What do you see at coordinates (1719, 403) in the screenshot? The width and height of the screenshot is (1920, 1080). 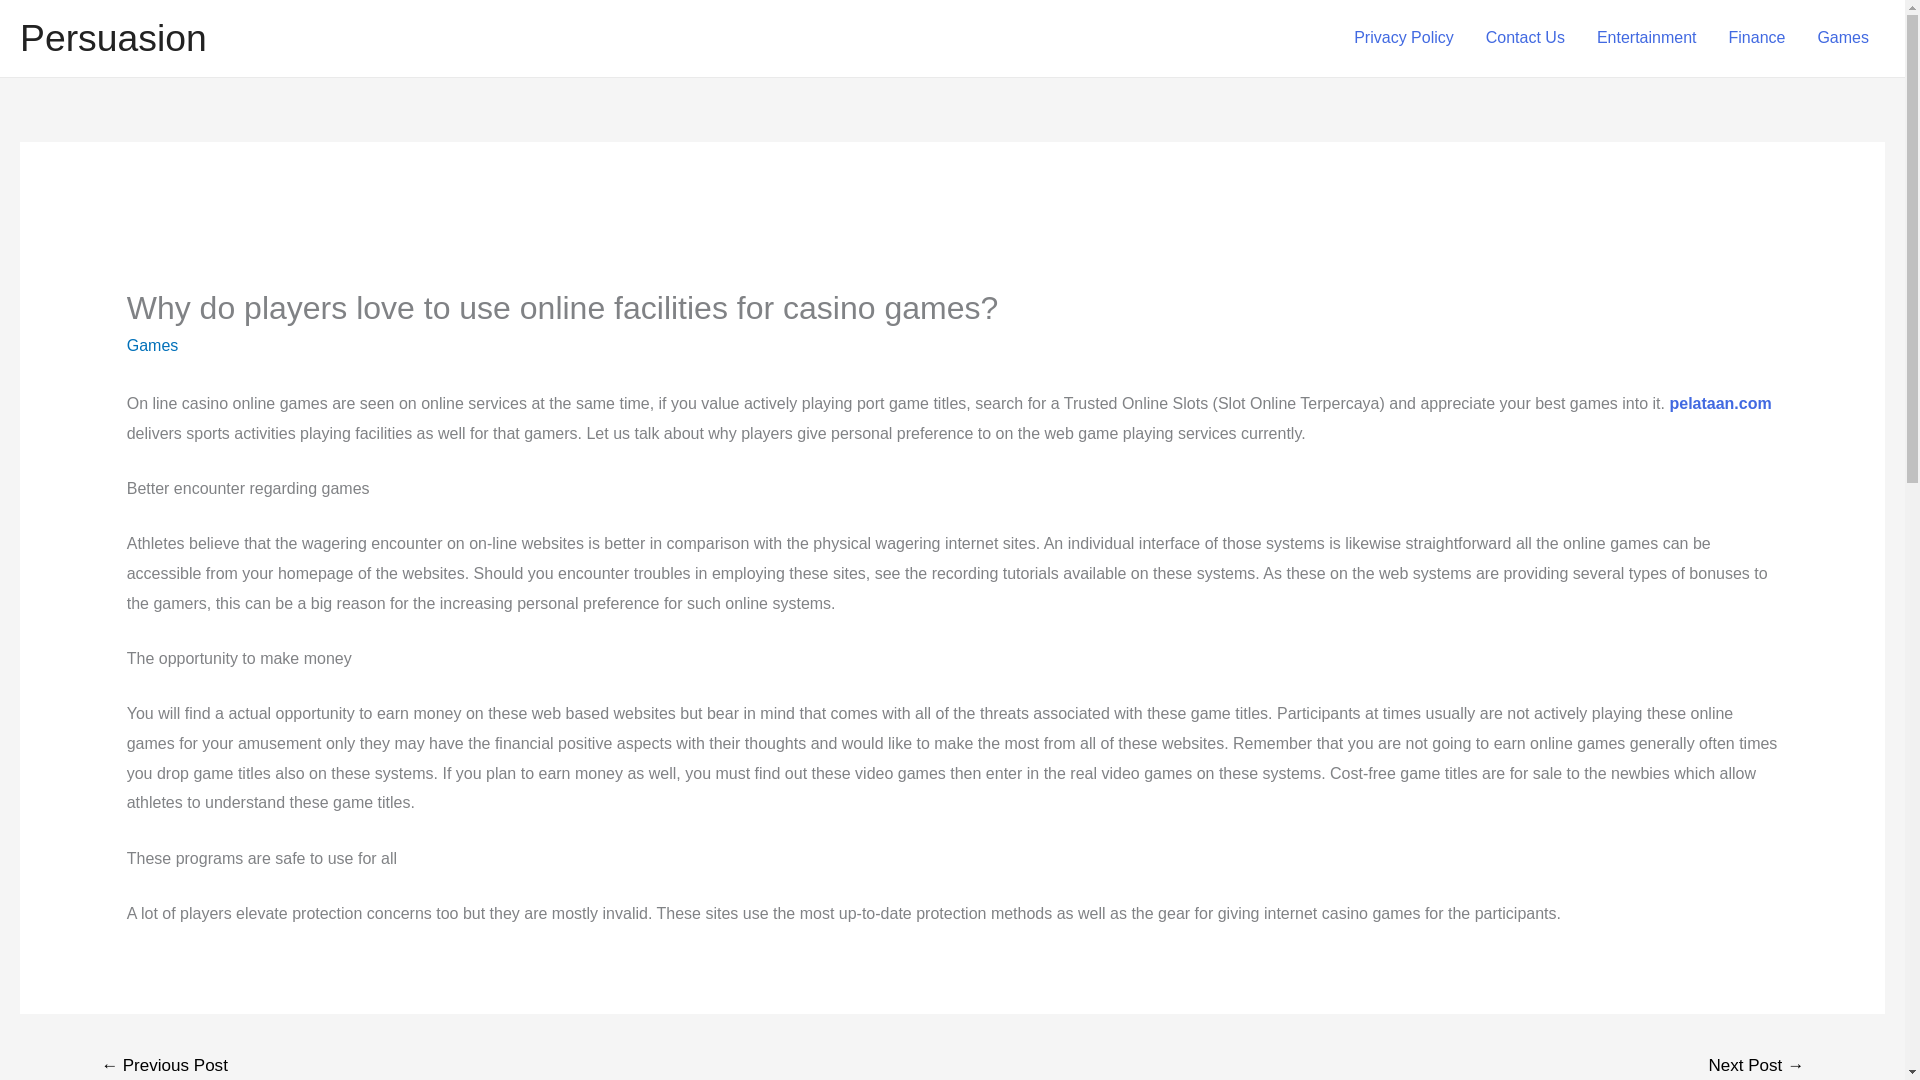 I see `pelataan.com` at bounding box center [1719, 403].